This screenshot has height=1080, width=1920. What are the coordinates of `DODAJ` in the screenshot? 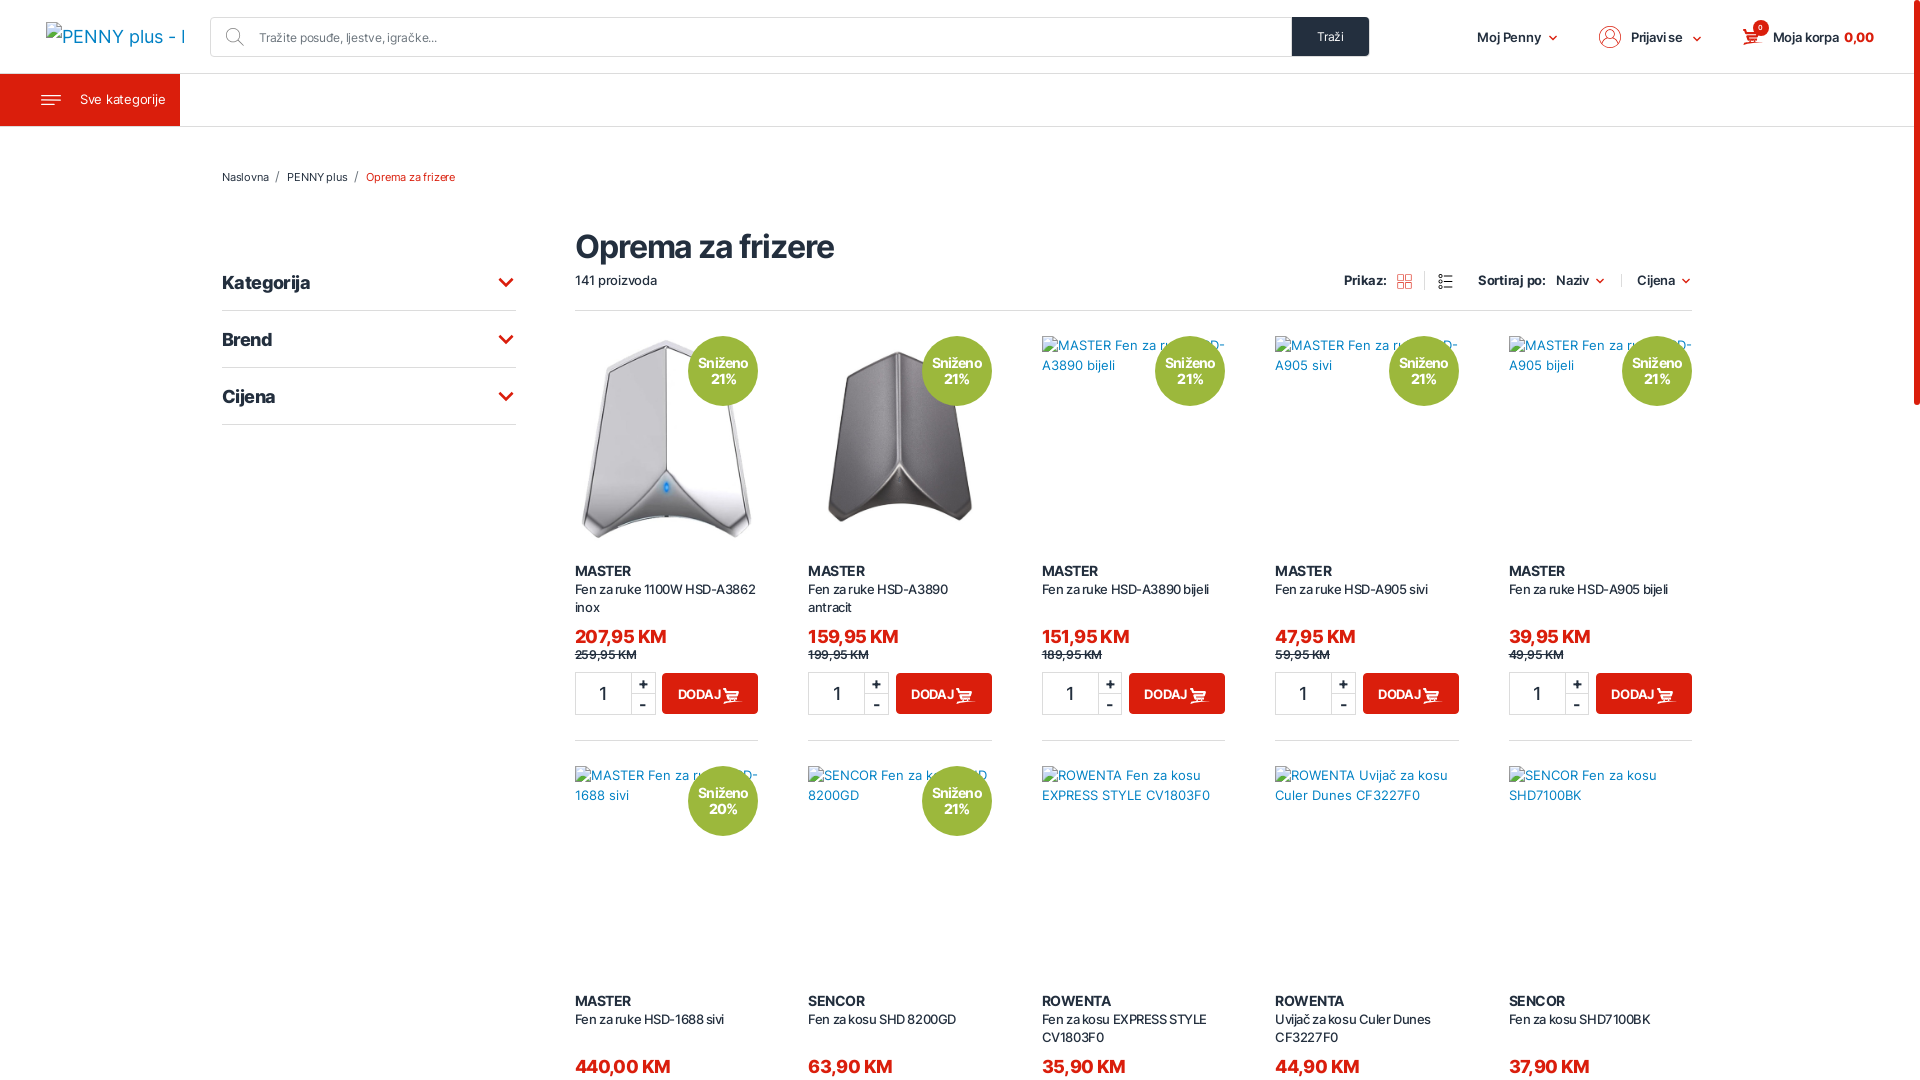 It's located at (944, 694).